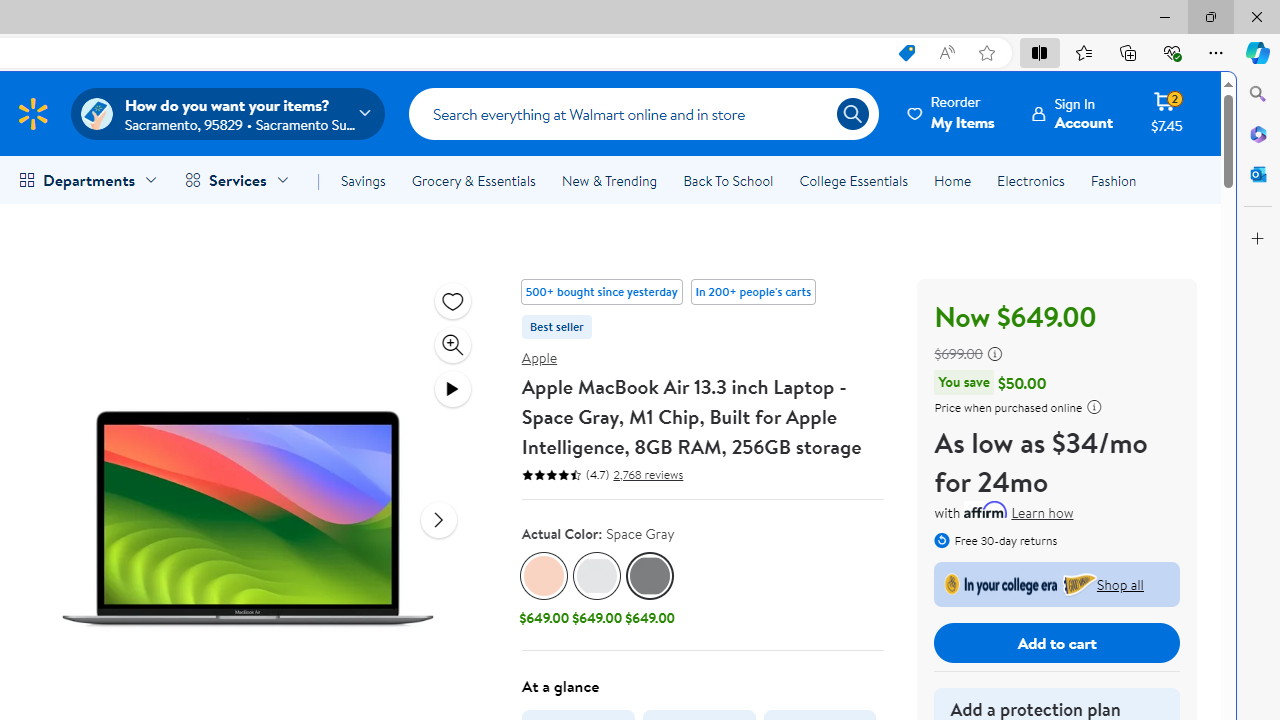 The image size is (1280, 720). I want to click on Close Search pane, so click(1258, 94).